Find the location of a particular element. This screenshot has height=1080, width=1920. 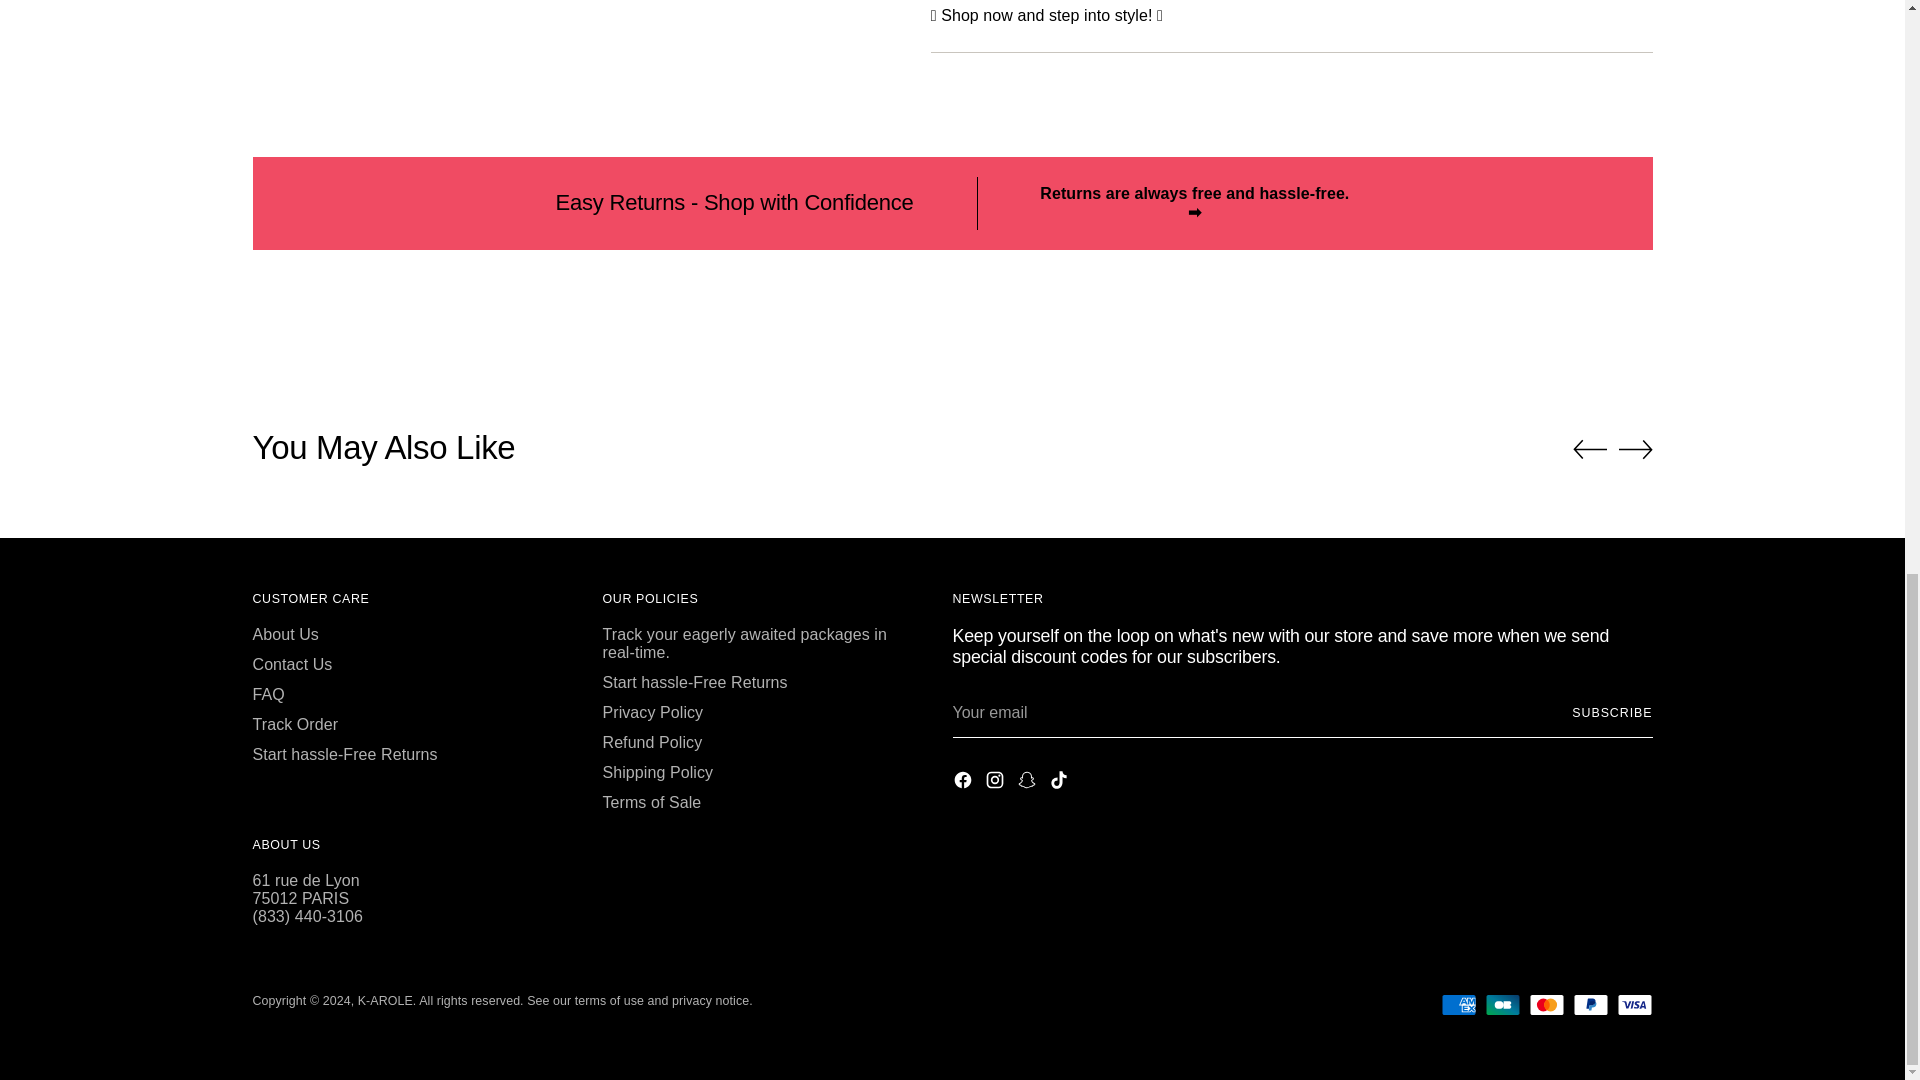

K-AROLE on Tiktok is located at coordinates (1060, 782).